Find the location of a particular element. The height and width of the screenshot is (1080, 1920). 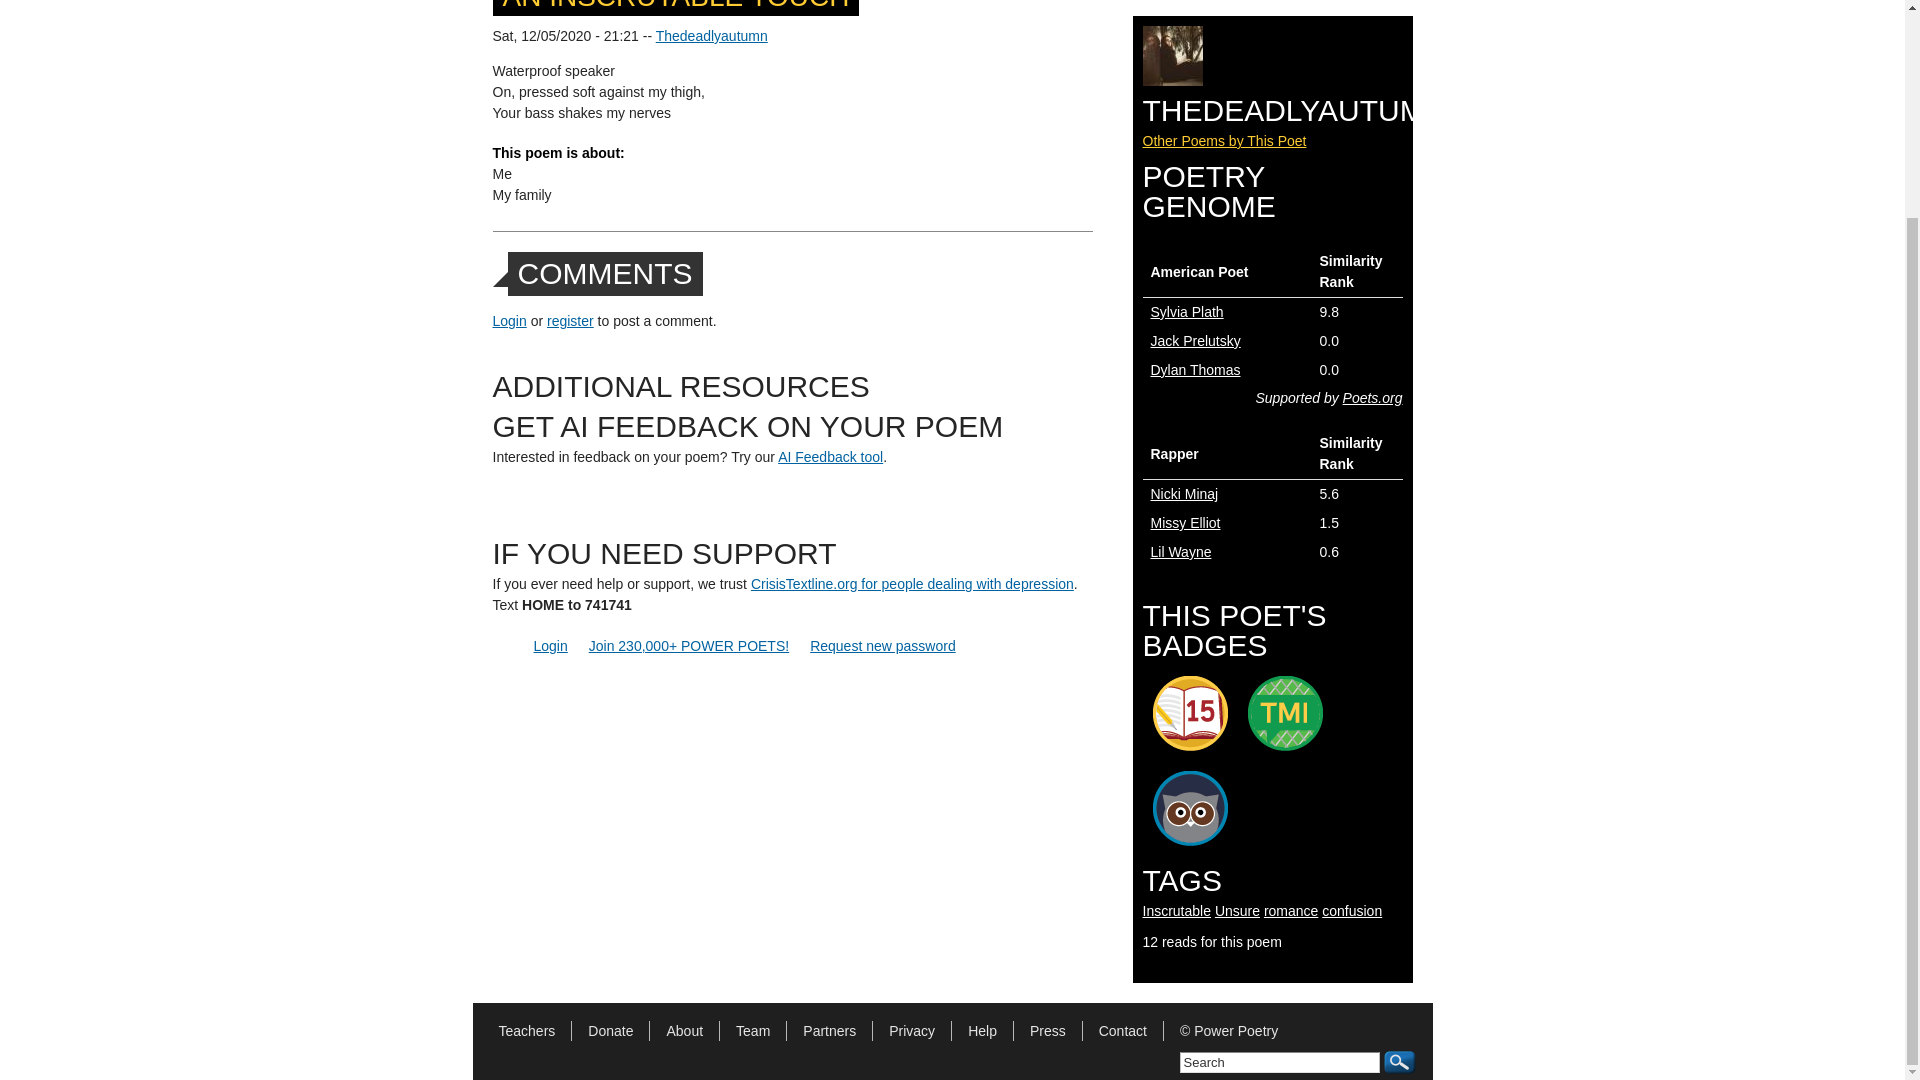

Search is located at coordinates (1280, 1062).